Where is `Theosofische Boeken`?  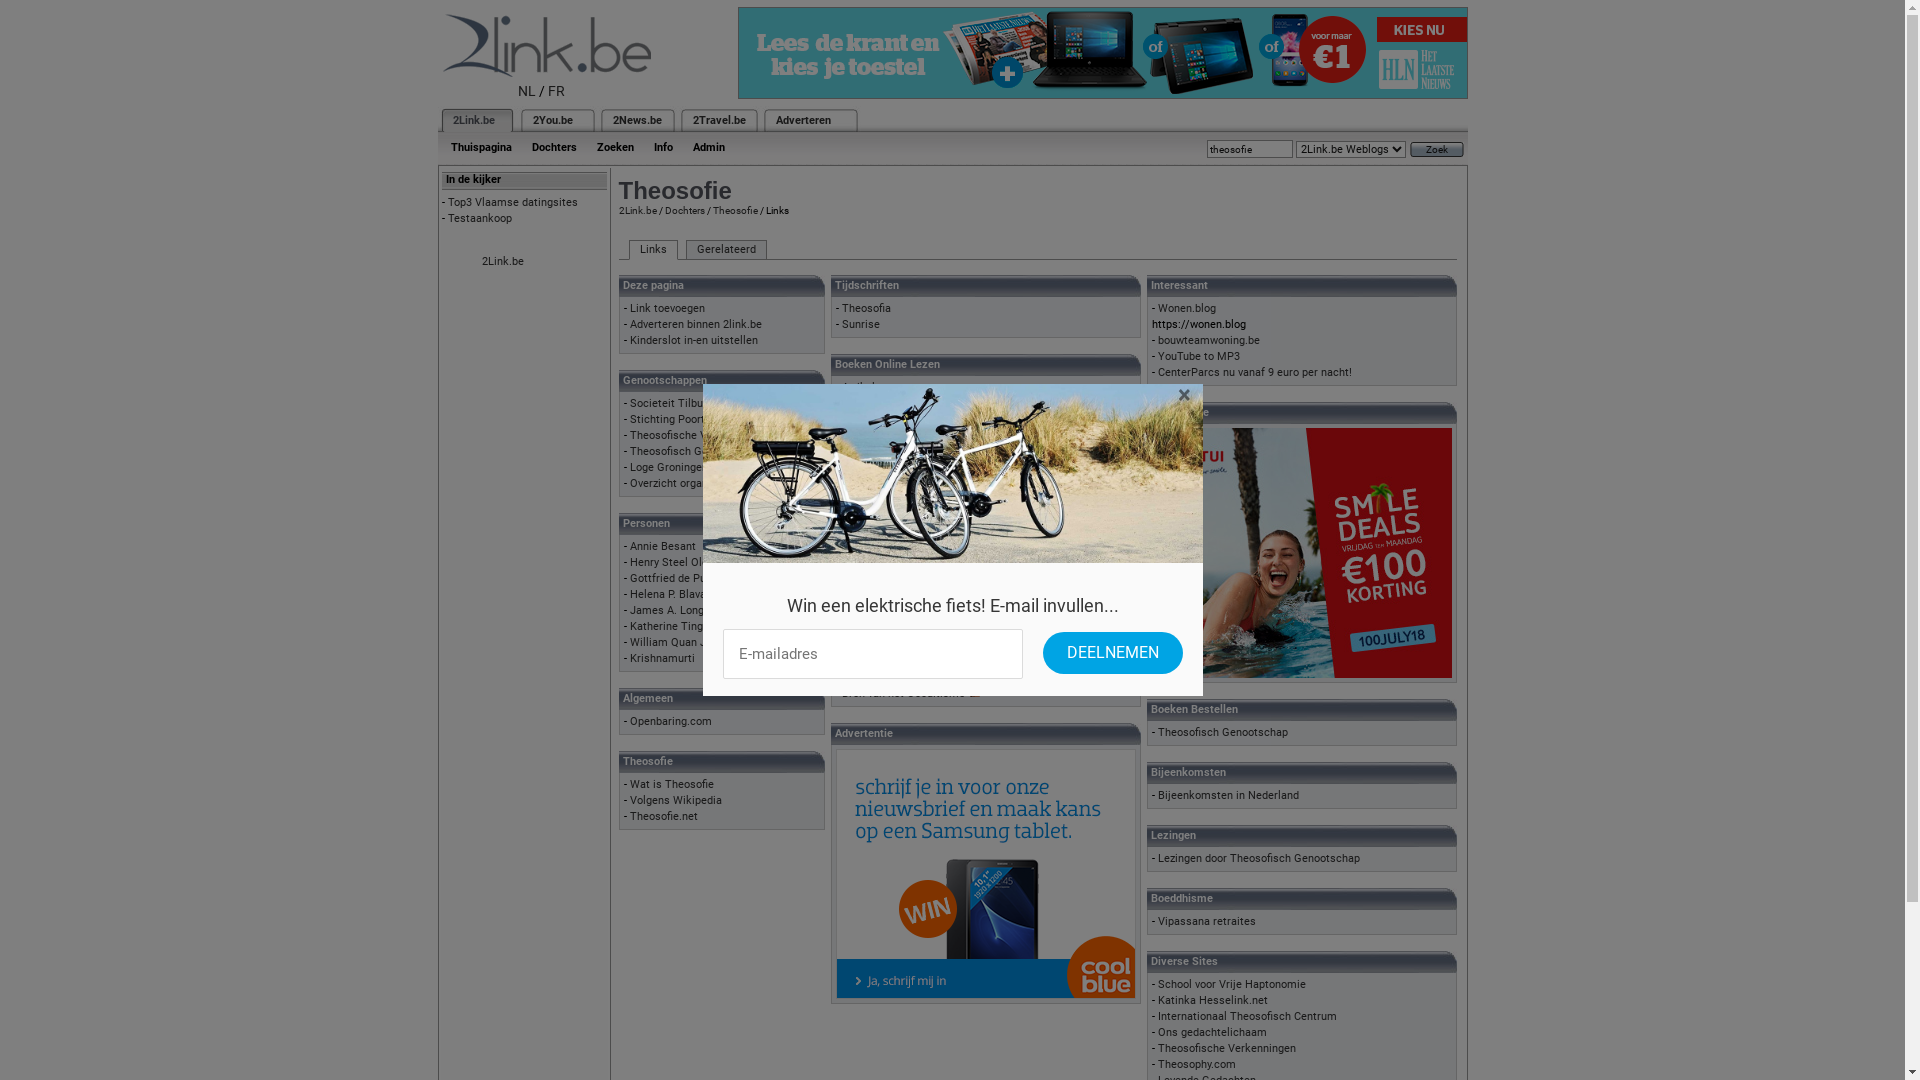
Theosofische Boeken is located at coordinates (896, 644).